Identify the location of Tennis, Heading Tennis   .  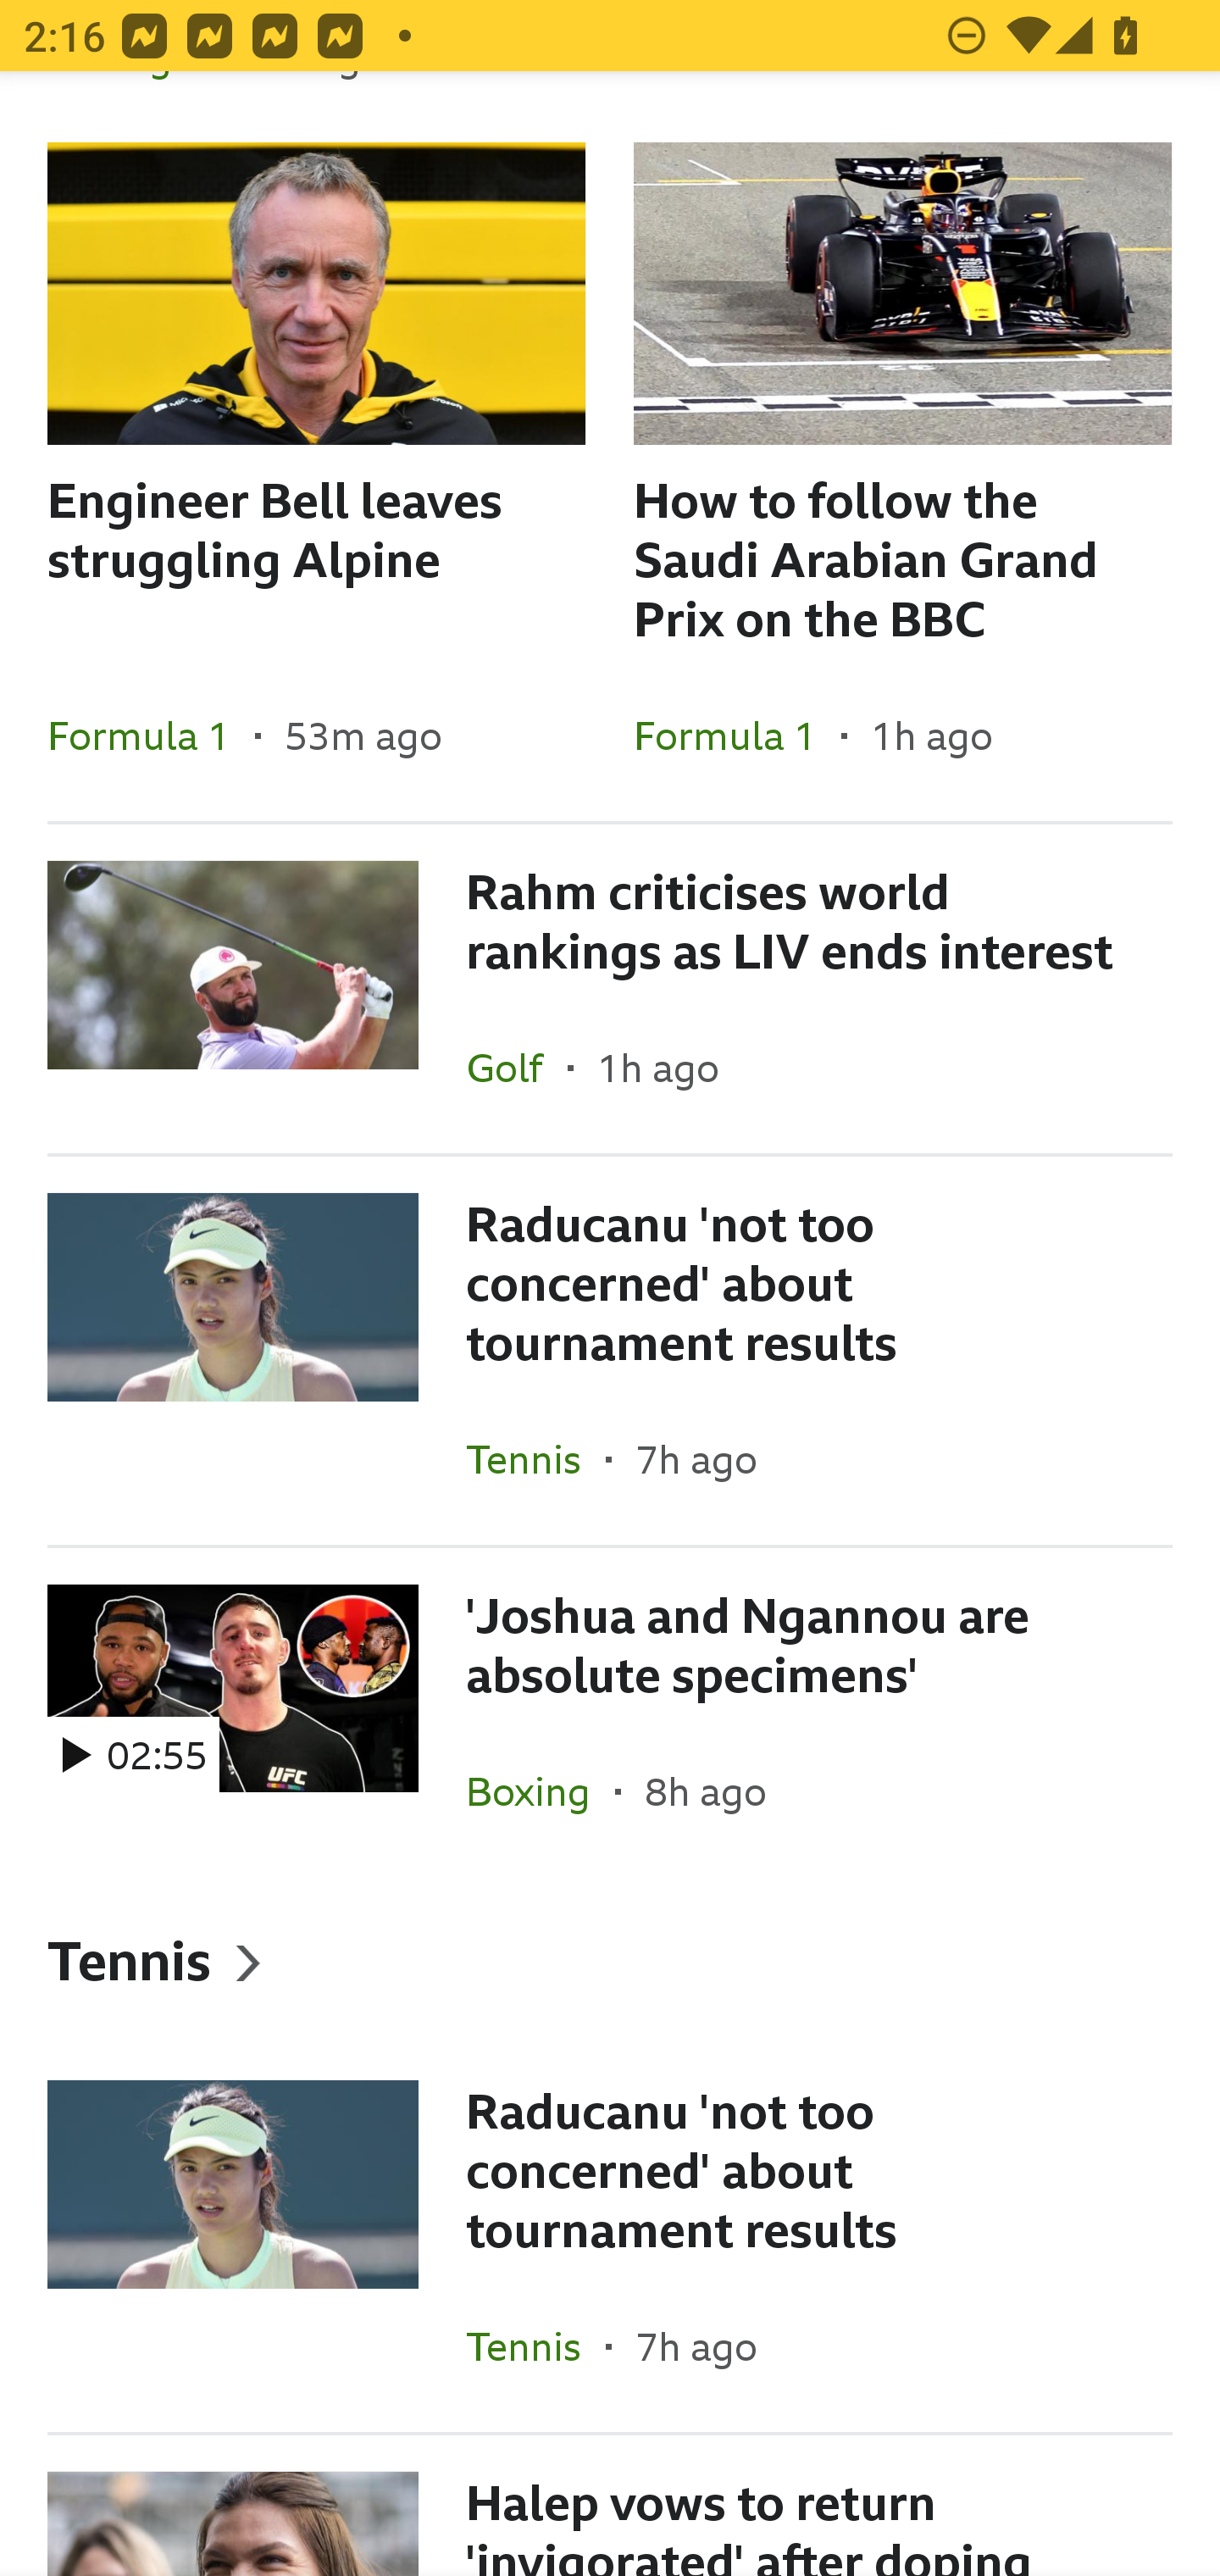
(610, 1960).